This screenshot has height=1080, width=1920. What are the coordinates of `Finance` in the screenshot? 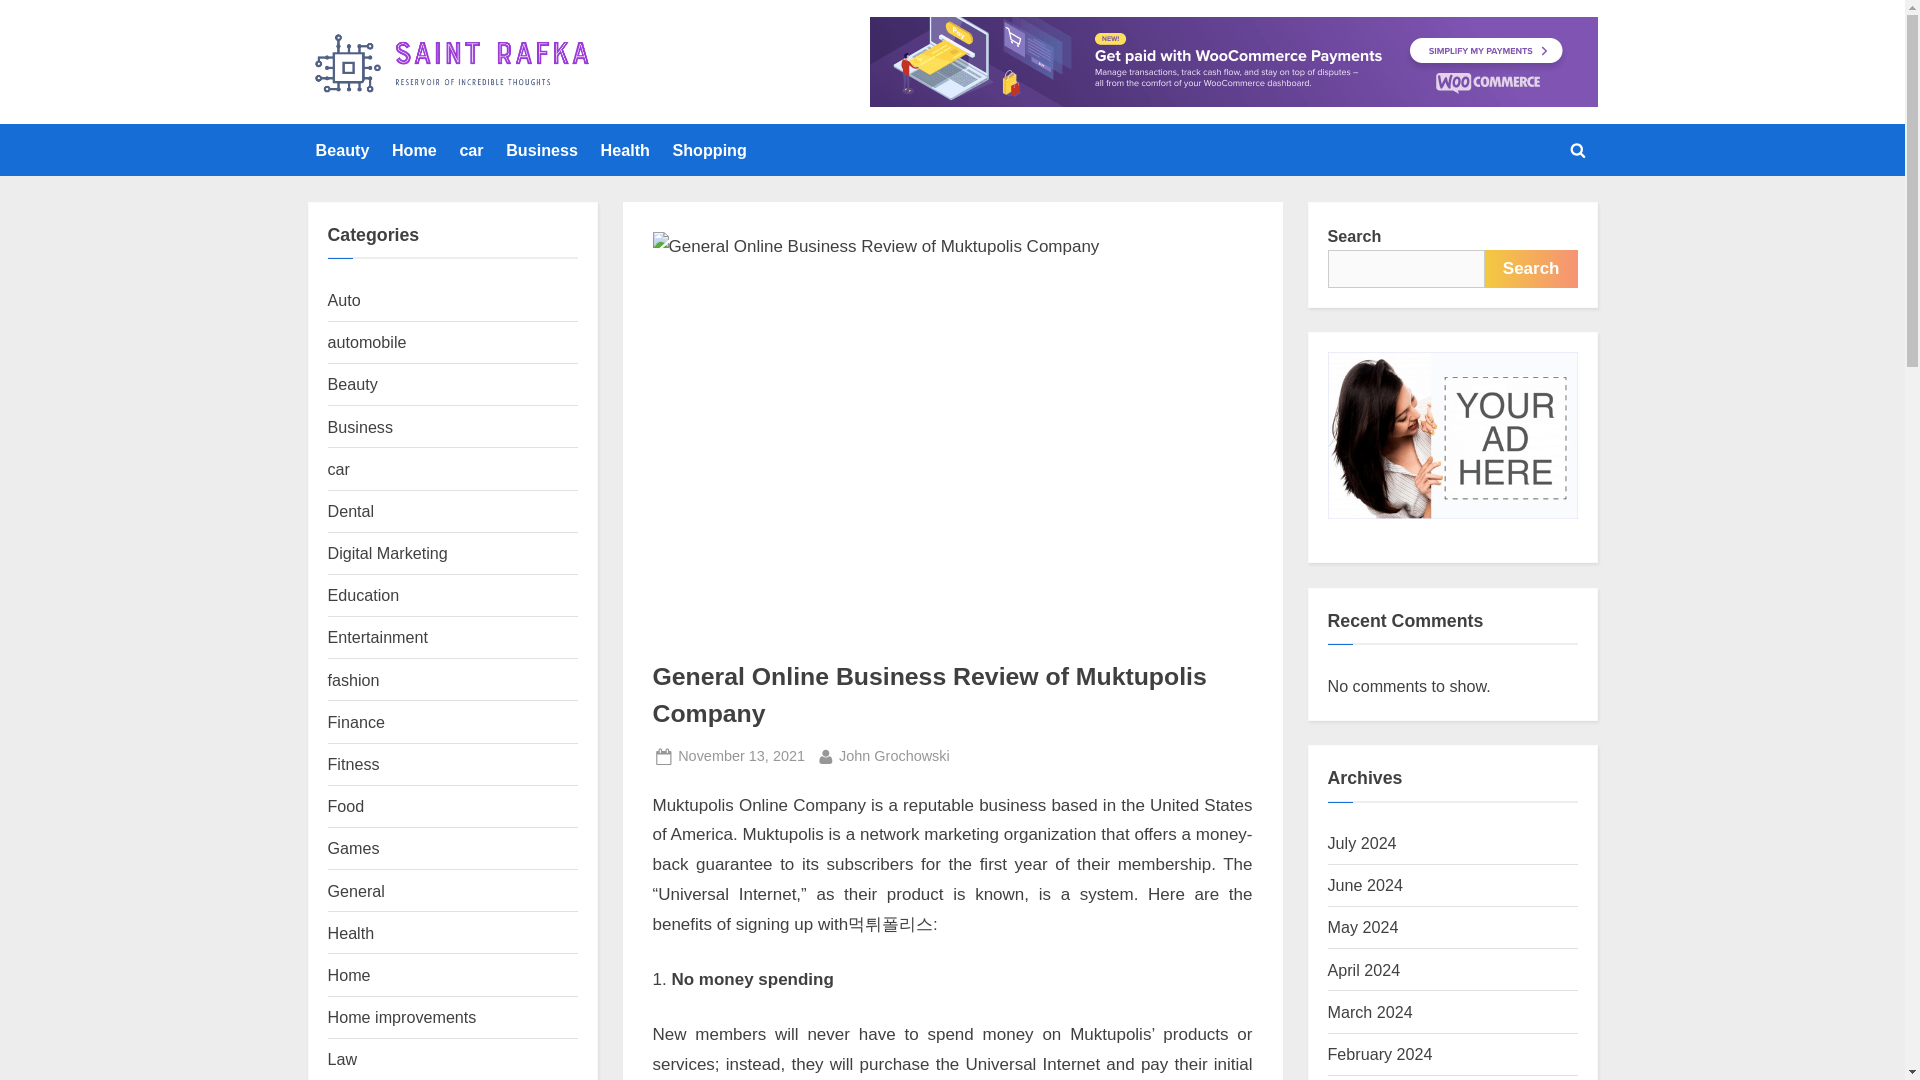 It's located at (356, 722).